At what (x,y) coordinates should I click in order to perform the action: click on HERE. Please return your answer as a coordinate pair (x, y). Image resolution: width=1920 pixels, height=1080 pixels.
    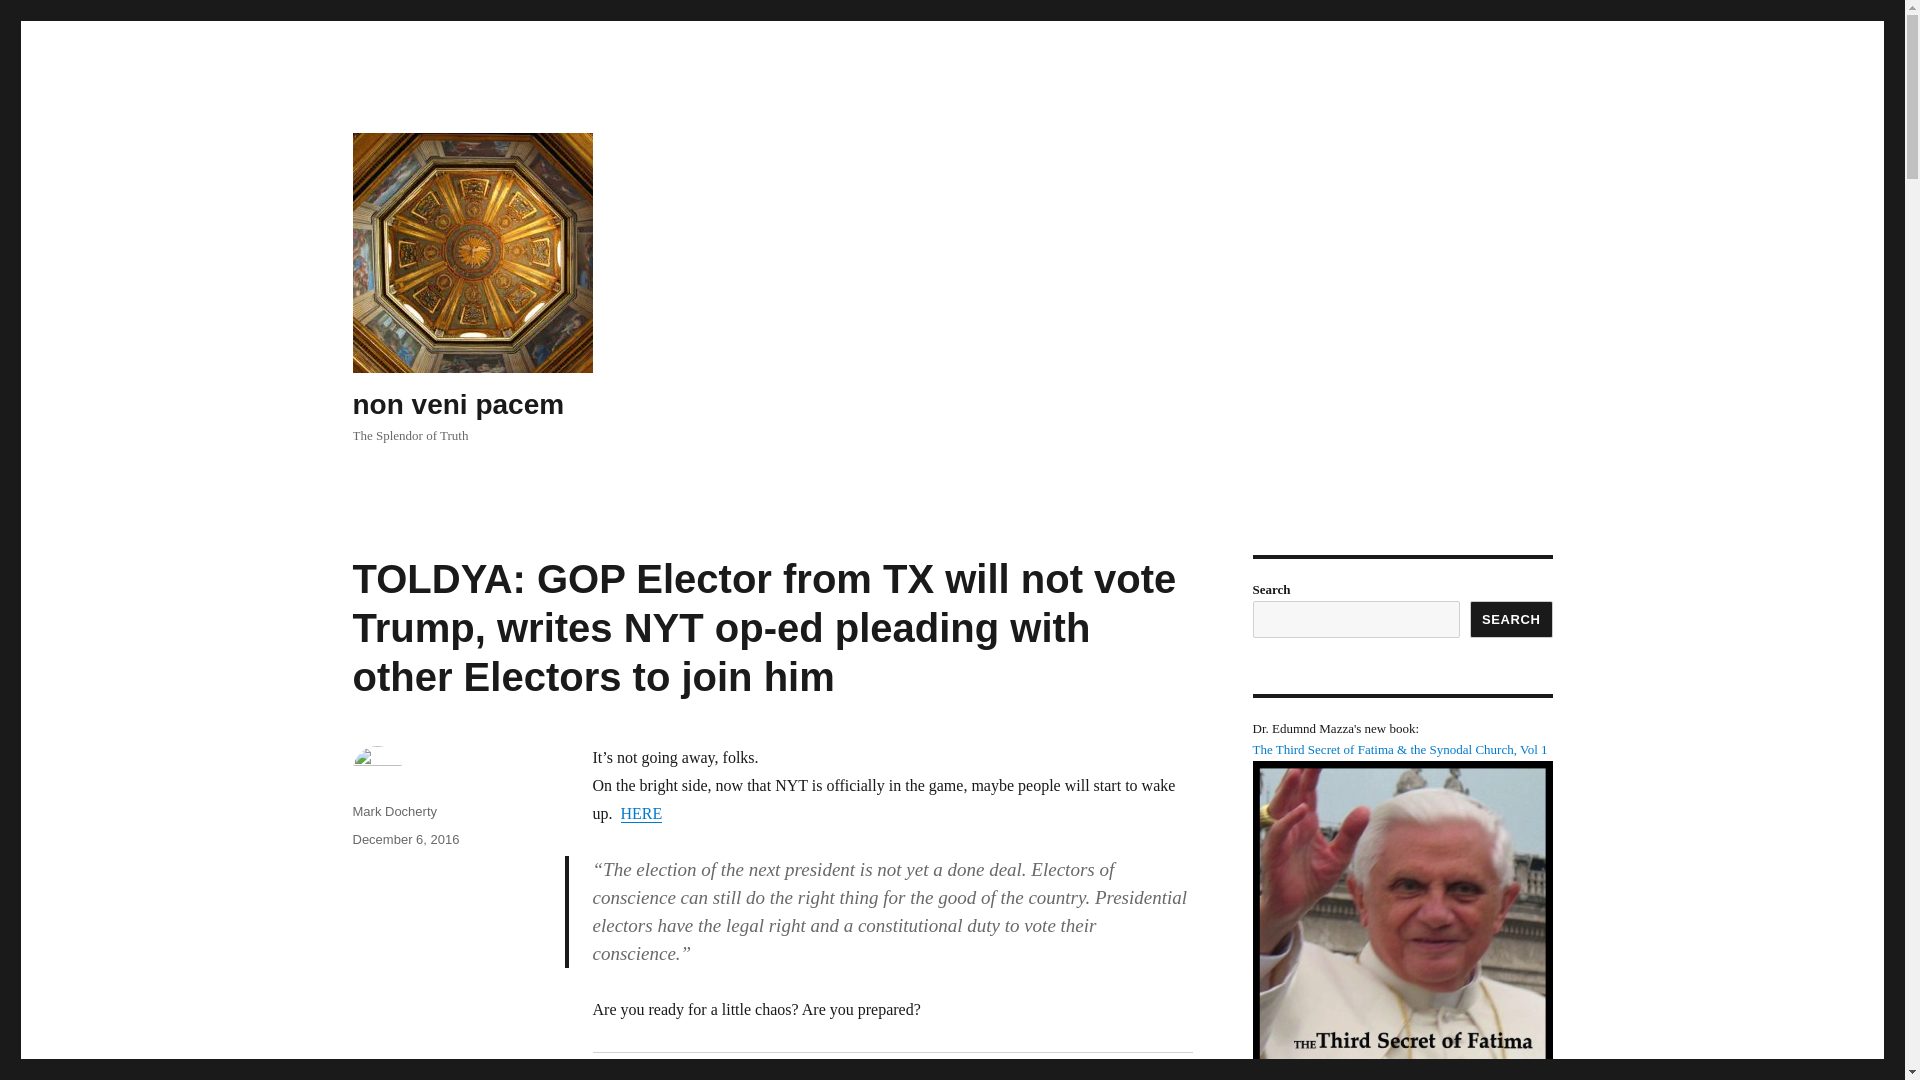
    Looking at the image, I should click on (641, 812).